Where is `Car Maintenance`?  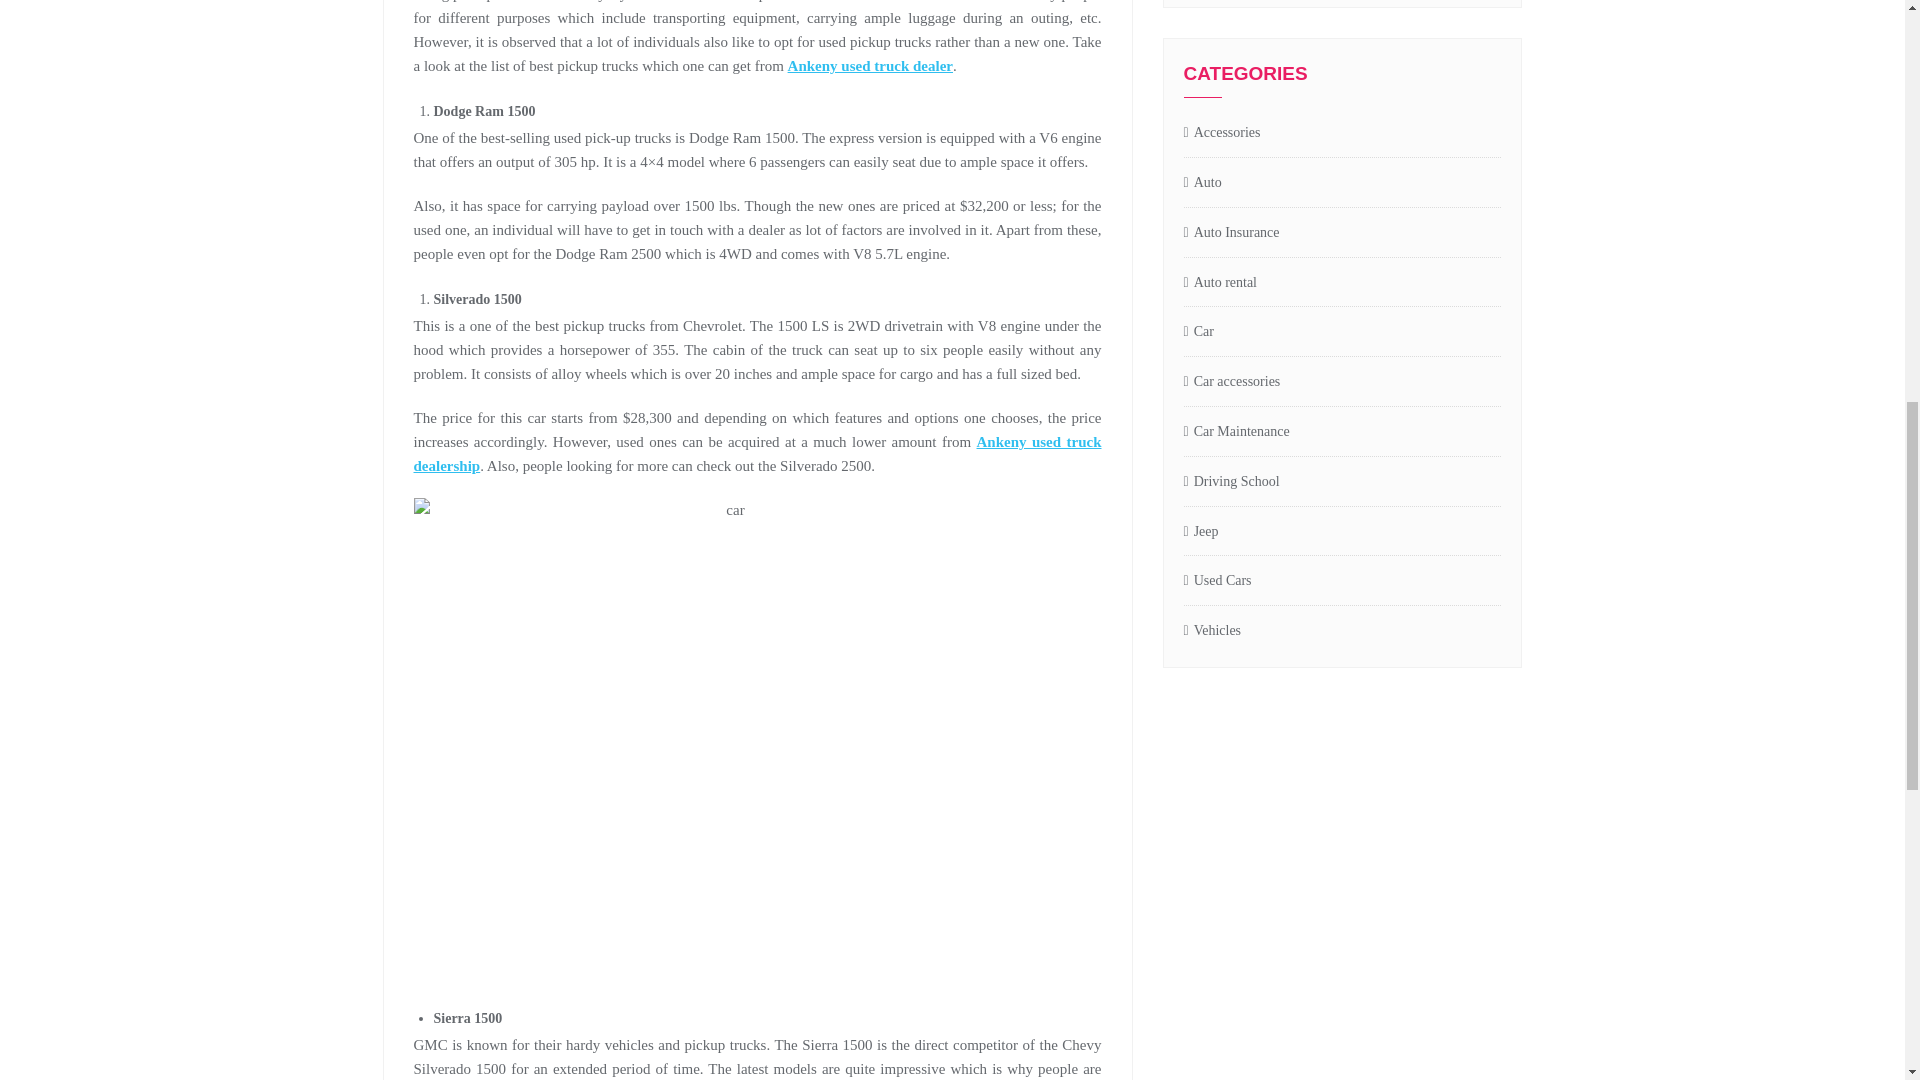 Car Maintenance is located at coordinates (1237, 432).